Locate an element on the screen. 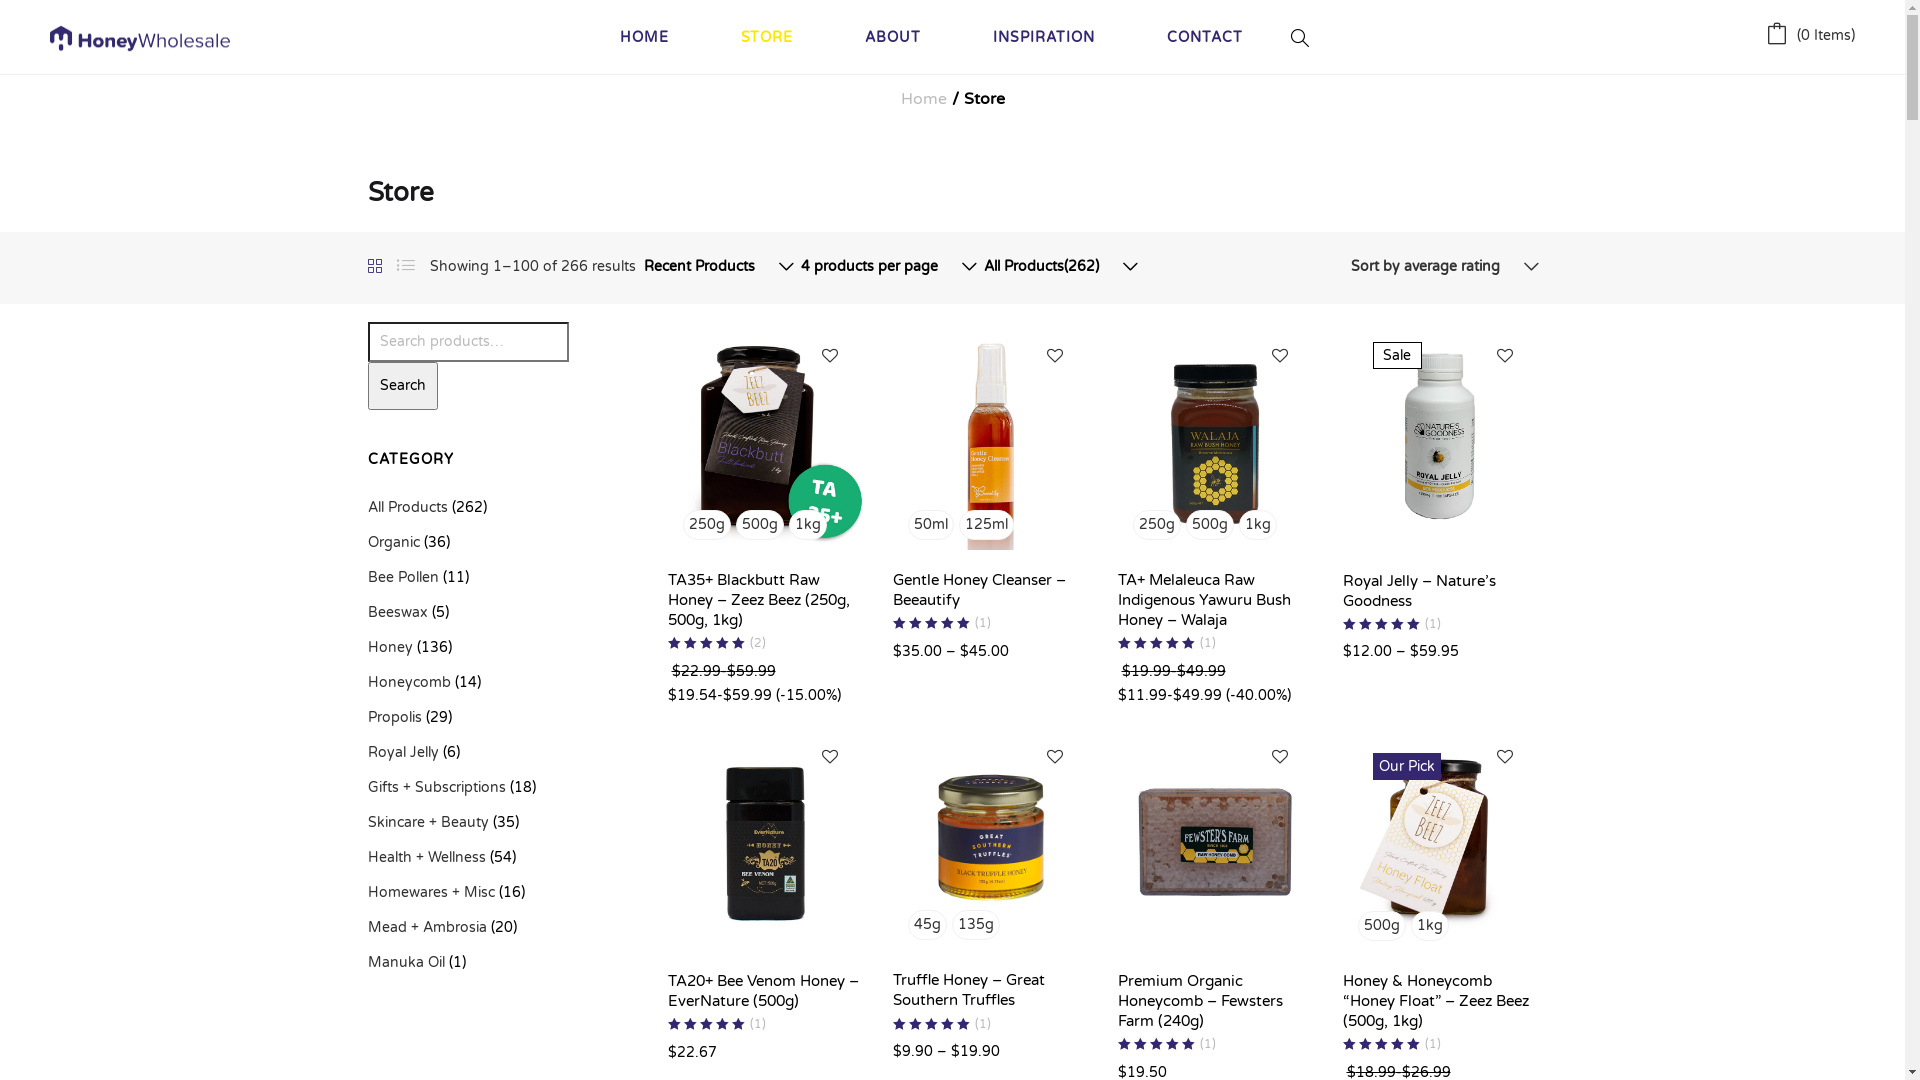 The width and height of the screenshot is (1920, 1080). All Products is located at coordinates (408, 508).